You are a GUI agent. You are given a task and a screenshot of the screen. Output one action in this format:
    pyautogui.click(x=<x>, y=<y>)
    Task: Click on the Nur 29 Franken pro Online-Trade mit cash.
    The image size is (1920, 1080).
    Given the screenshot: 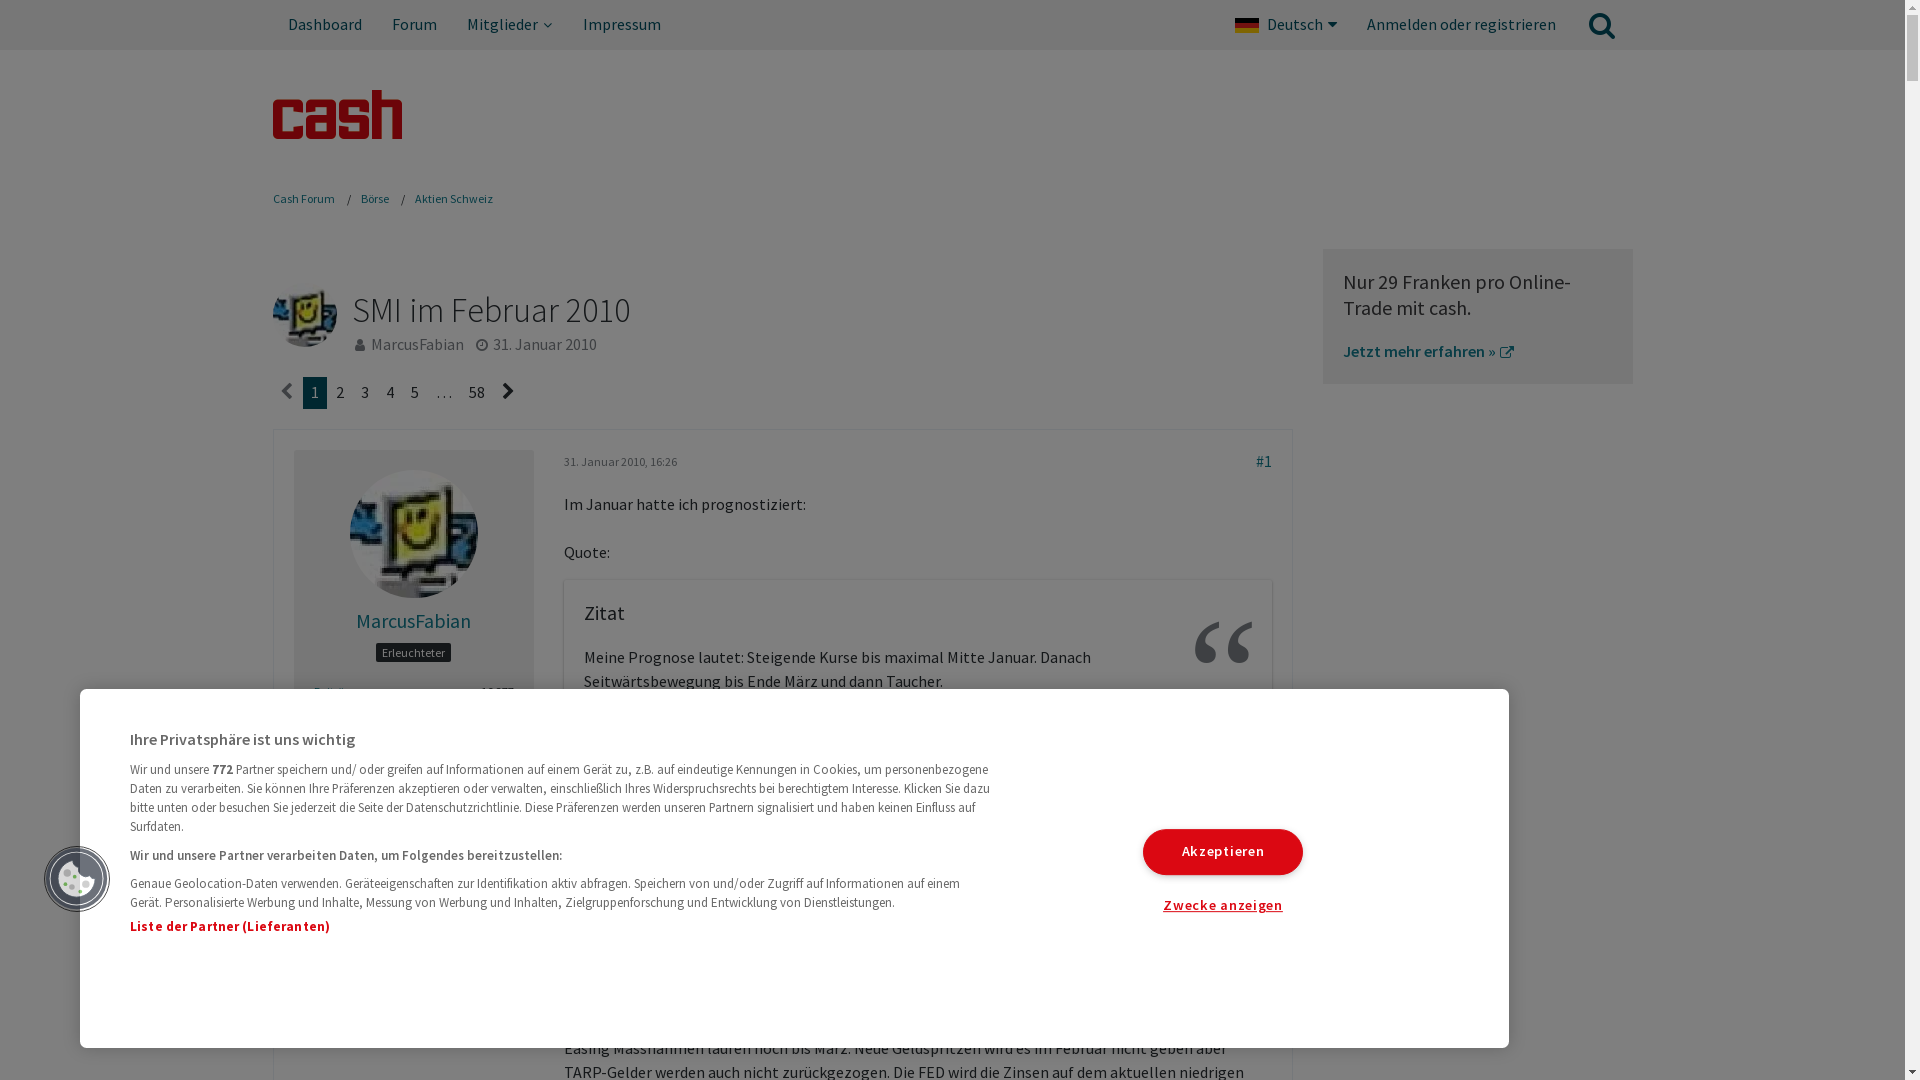 What is the action you would take?
    pyautogui.click(x=1456, y=294)
    